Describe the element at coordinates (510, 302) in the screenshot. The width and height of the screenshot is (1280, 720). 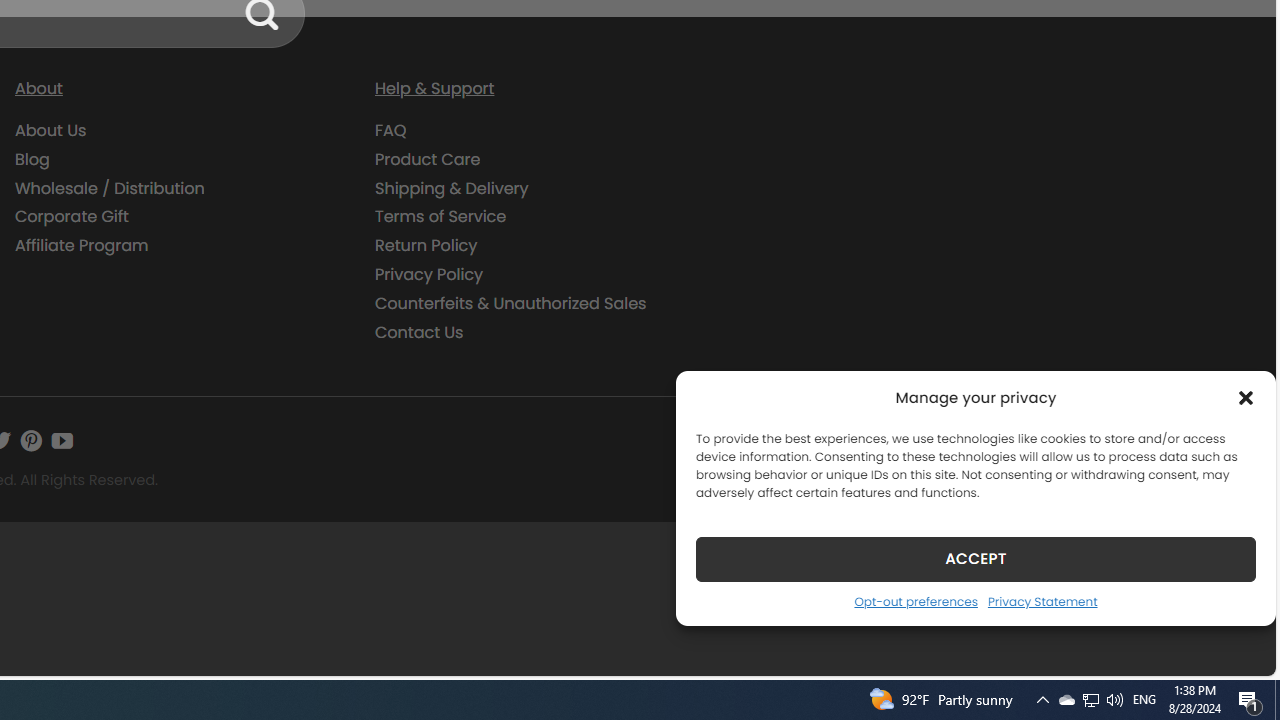
I see `Counterfeits & Unauthorized Sales` at that location.